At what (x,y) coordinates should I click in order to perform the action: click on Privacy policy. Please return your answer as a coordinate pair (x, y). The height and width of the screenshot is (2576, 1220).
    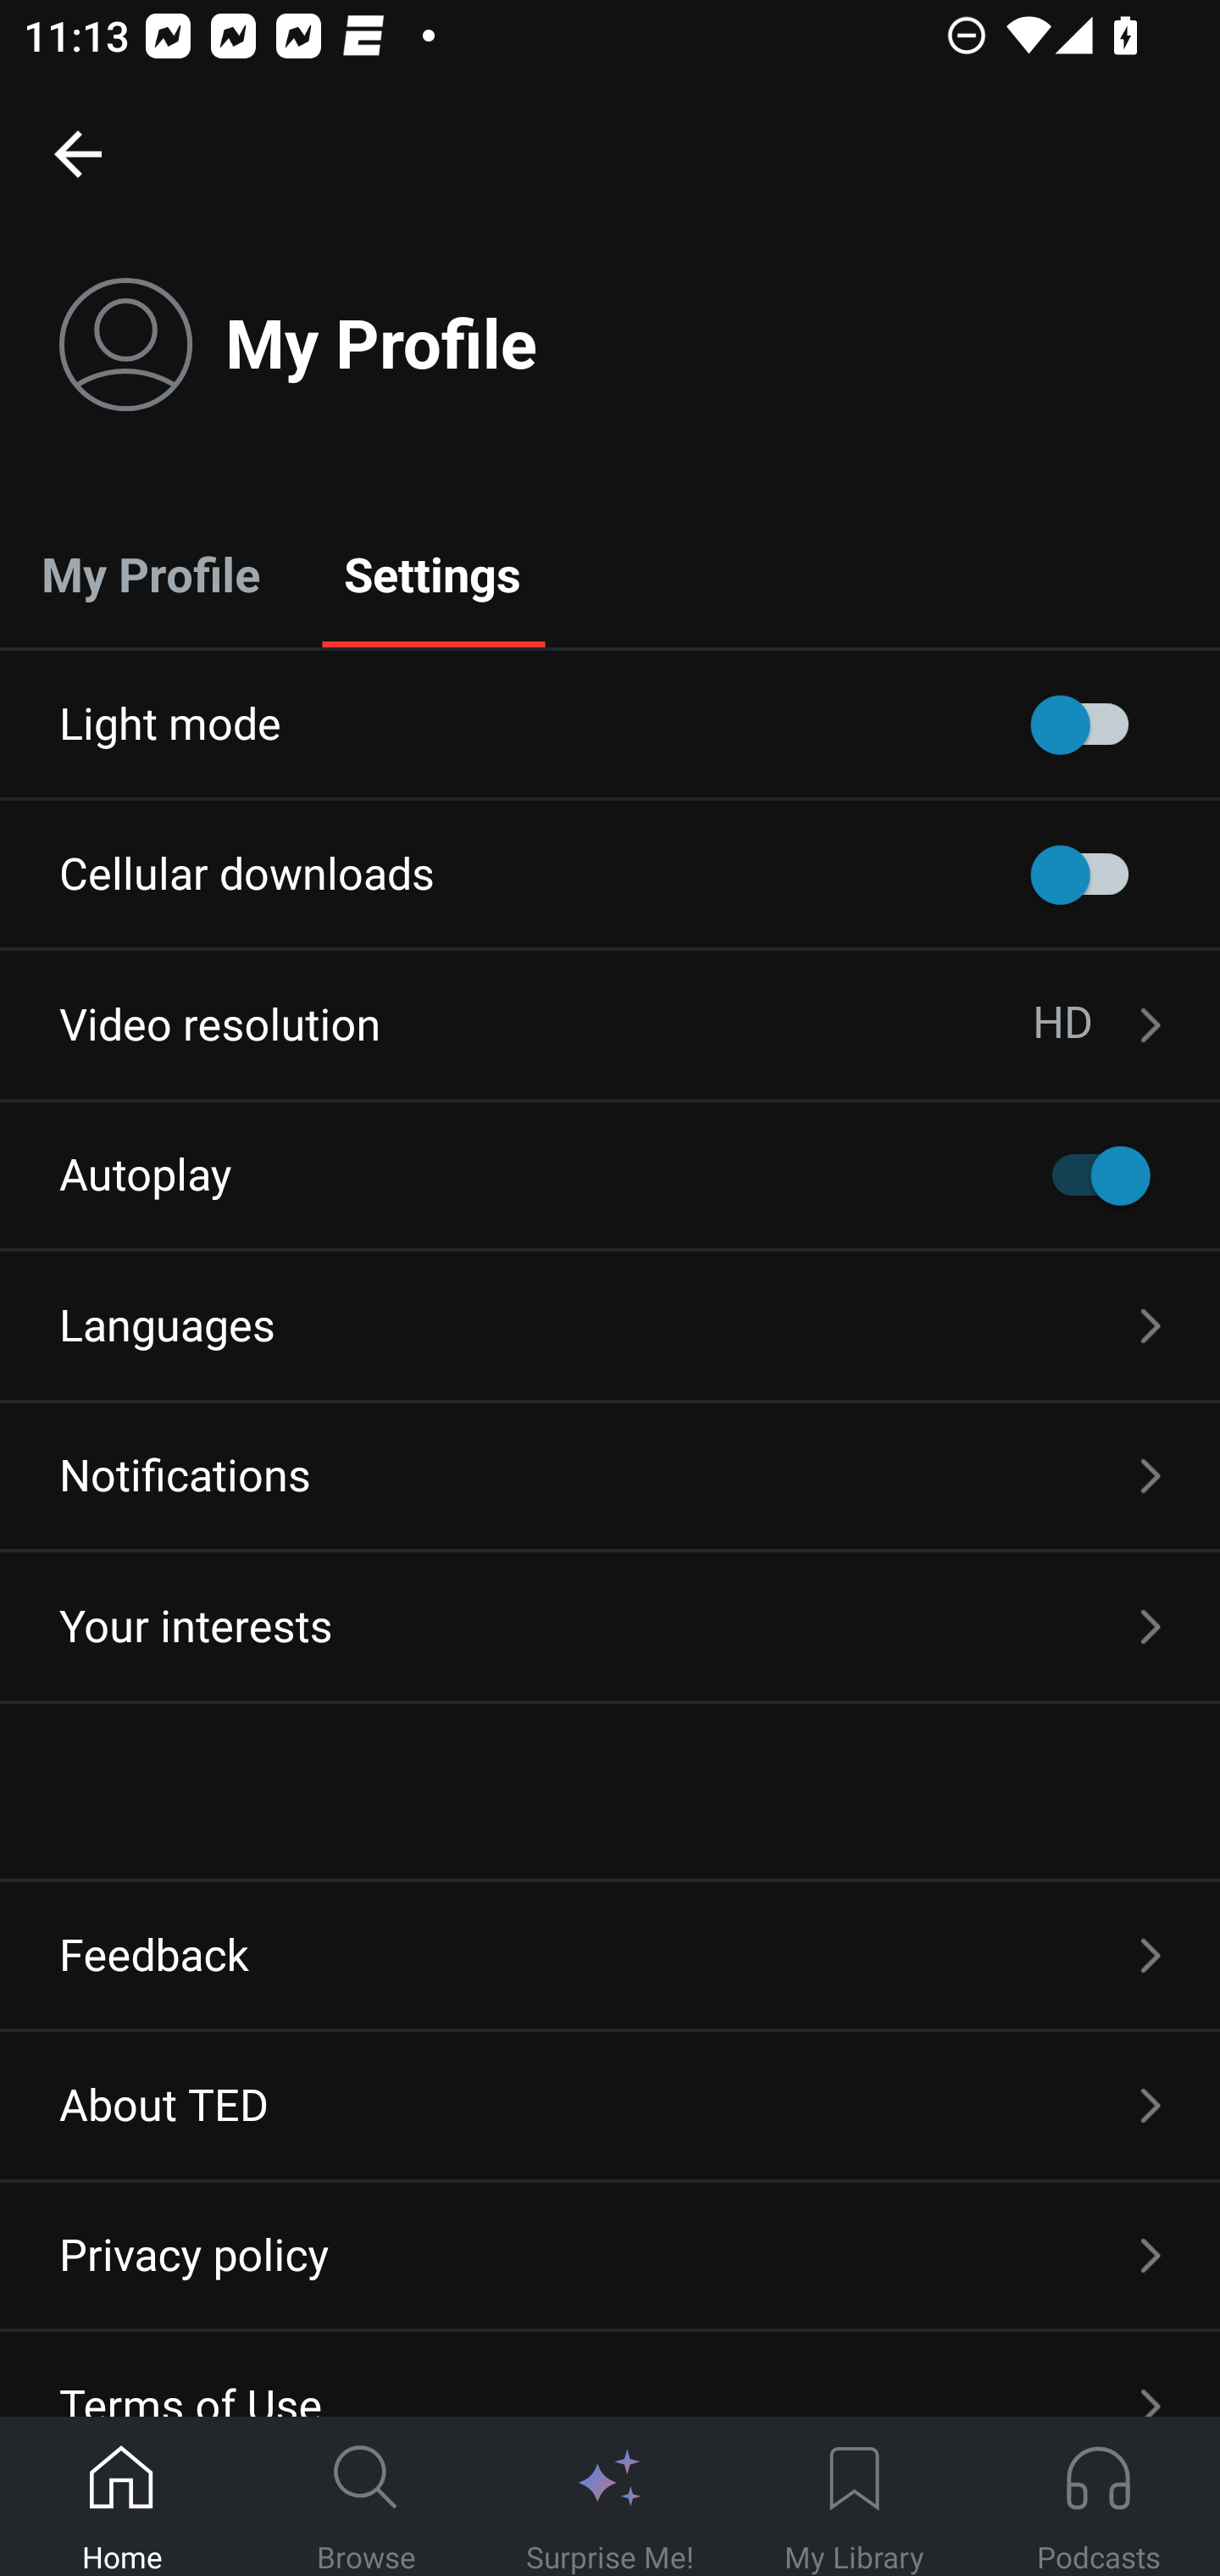
    Looking at the image, I should click on (610, 2255).